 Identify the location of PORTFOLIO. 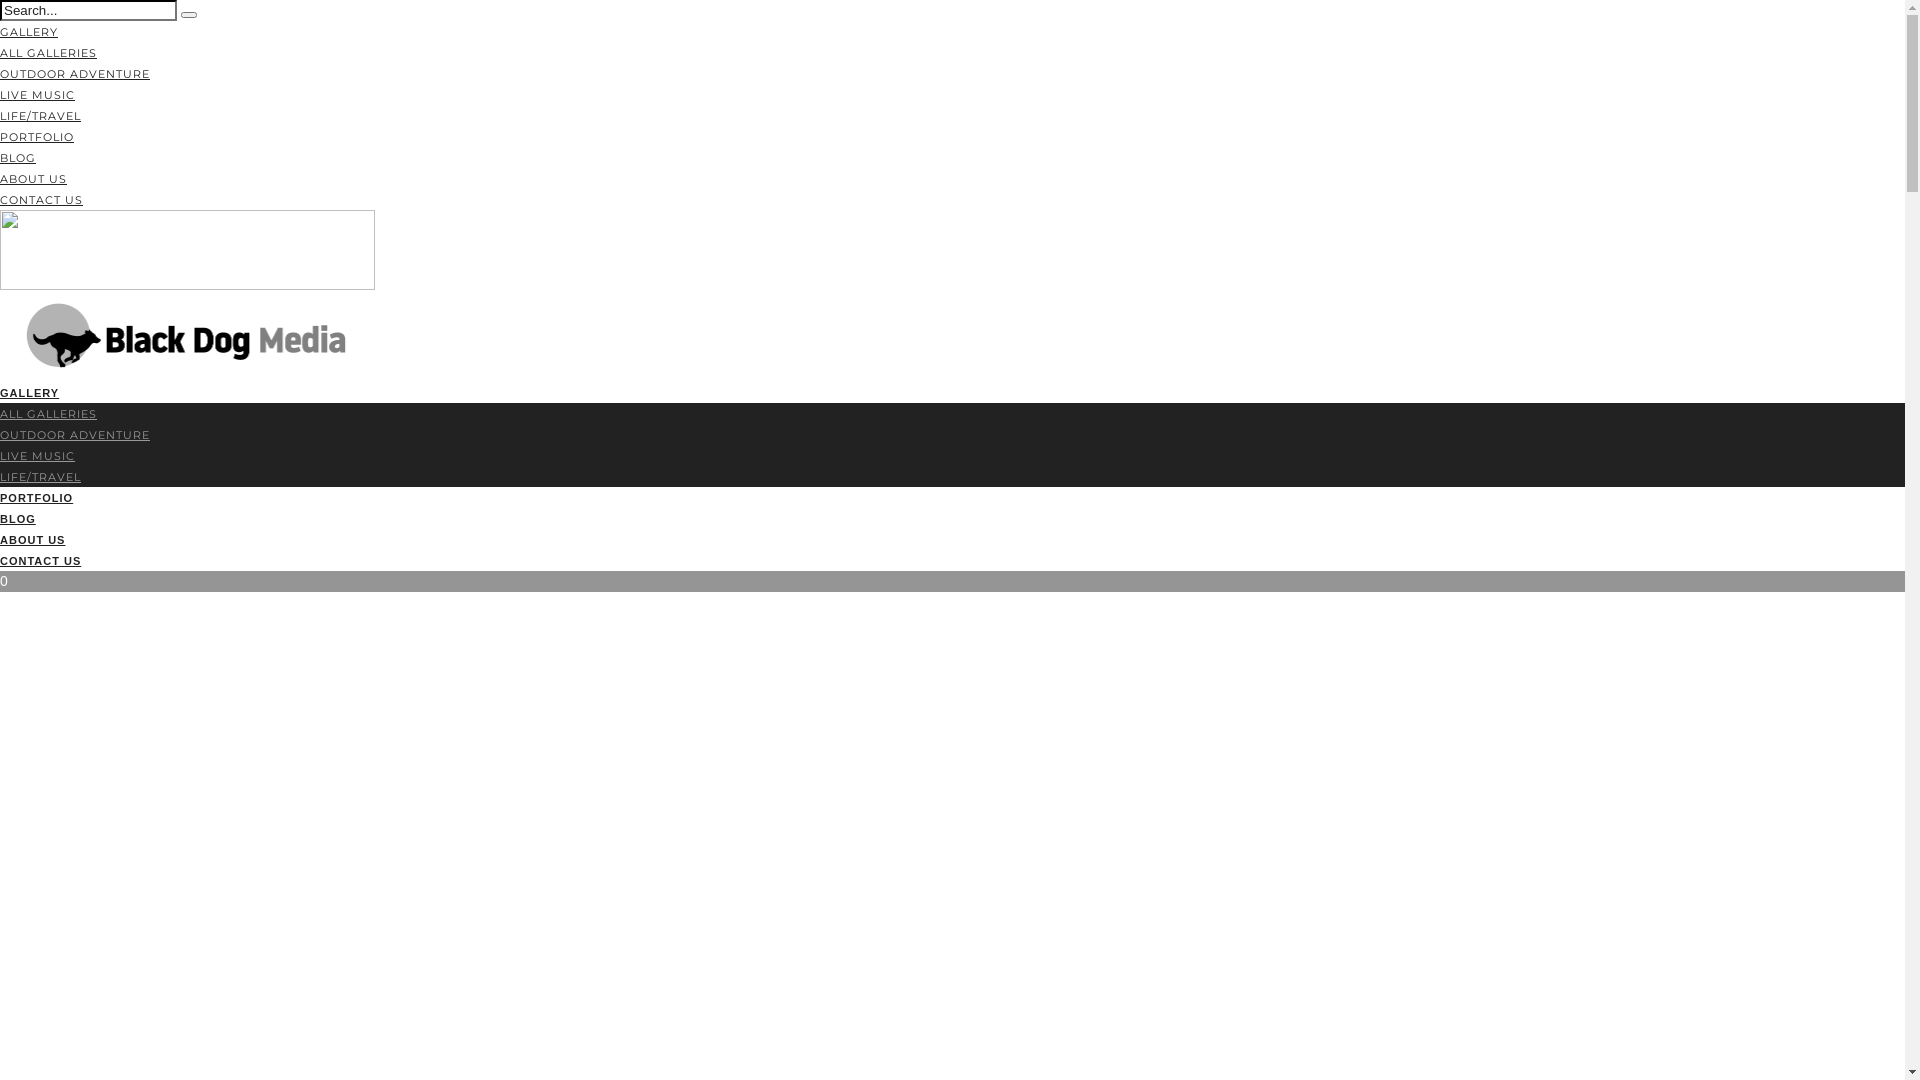
(37, 137).